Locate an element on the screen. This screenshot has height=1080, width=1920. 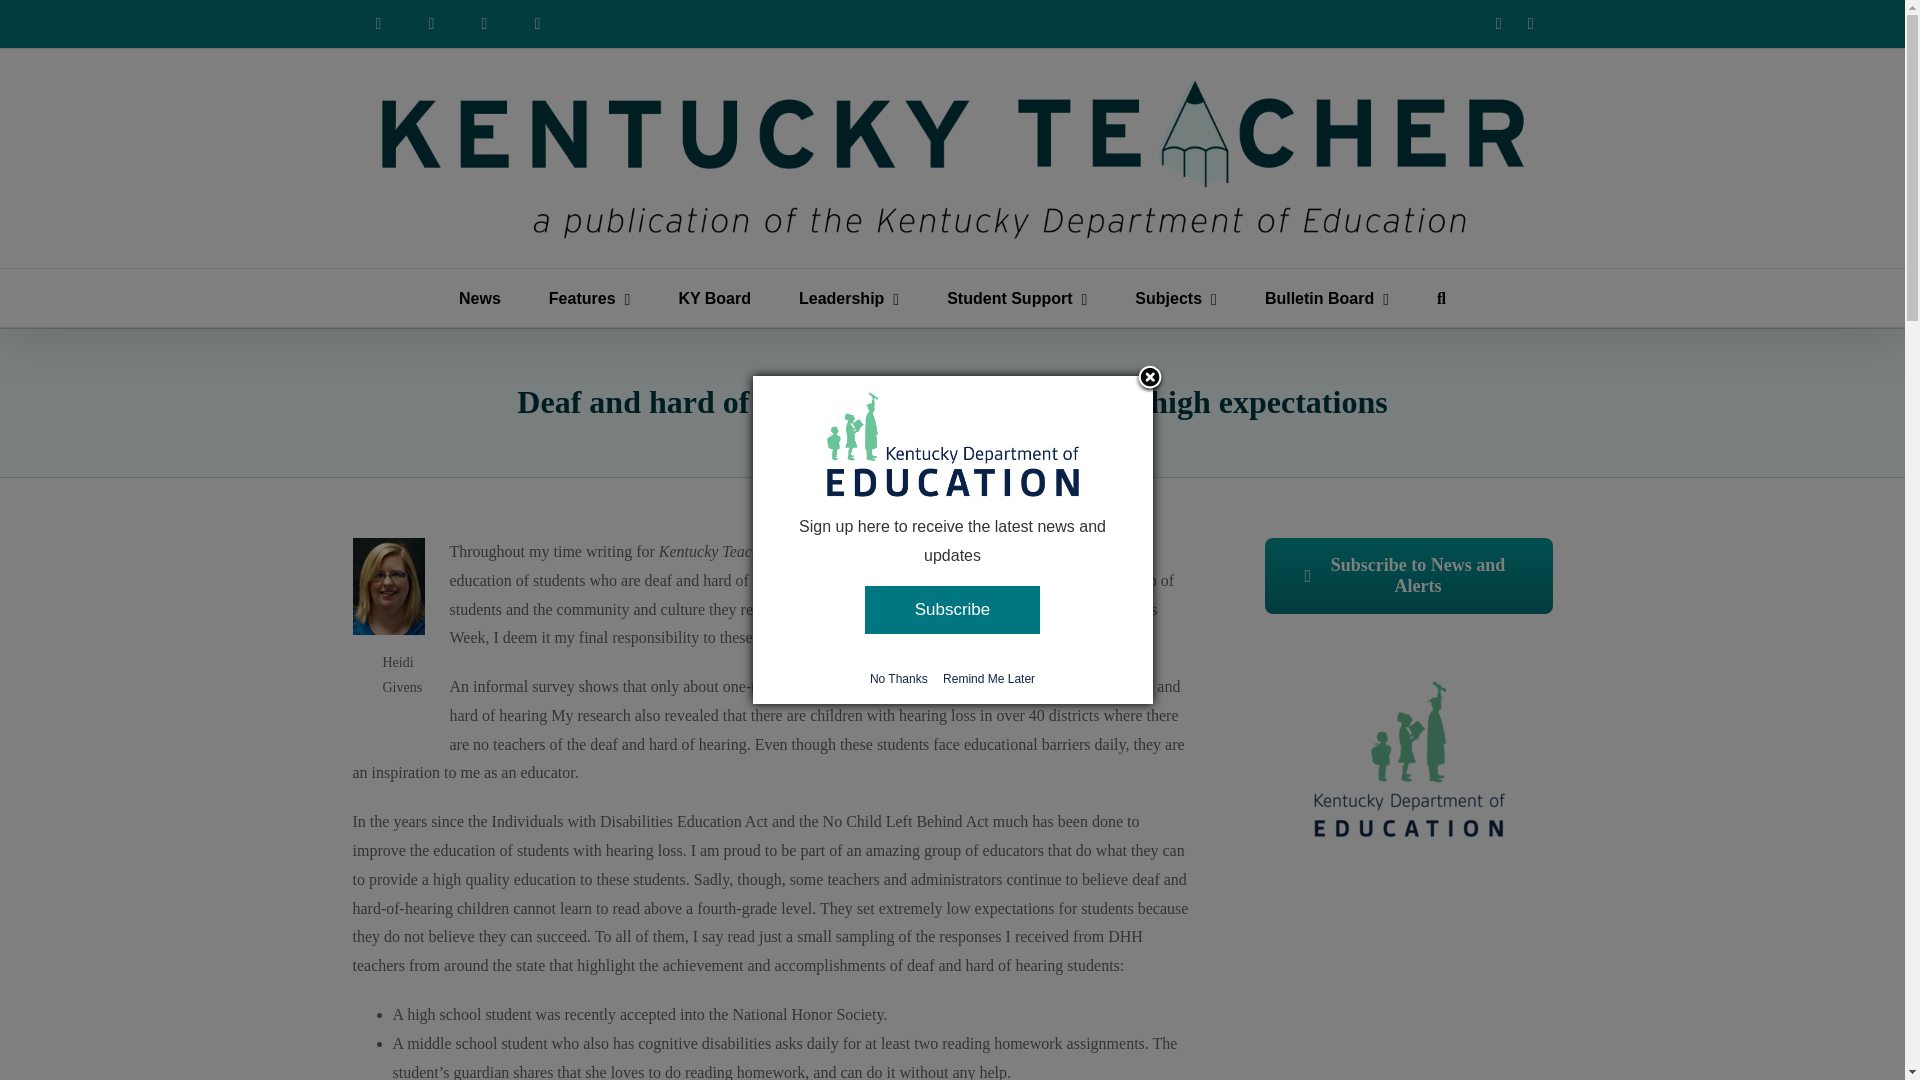
Leadership is located at coordinates (848, 298).